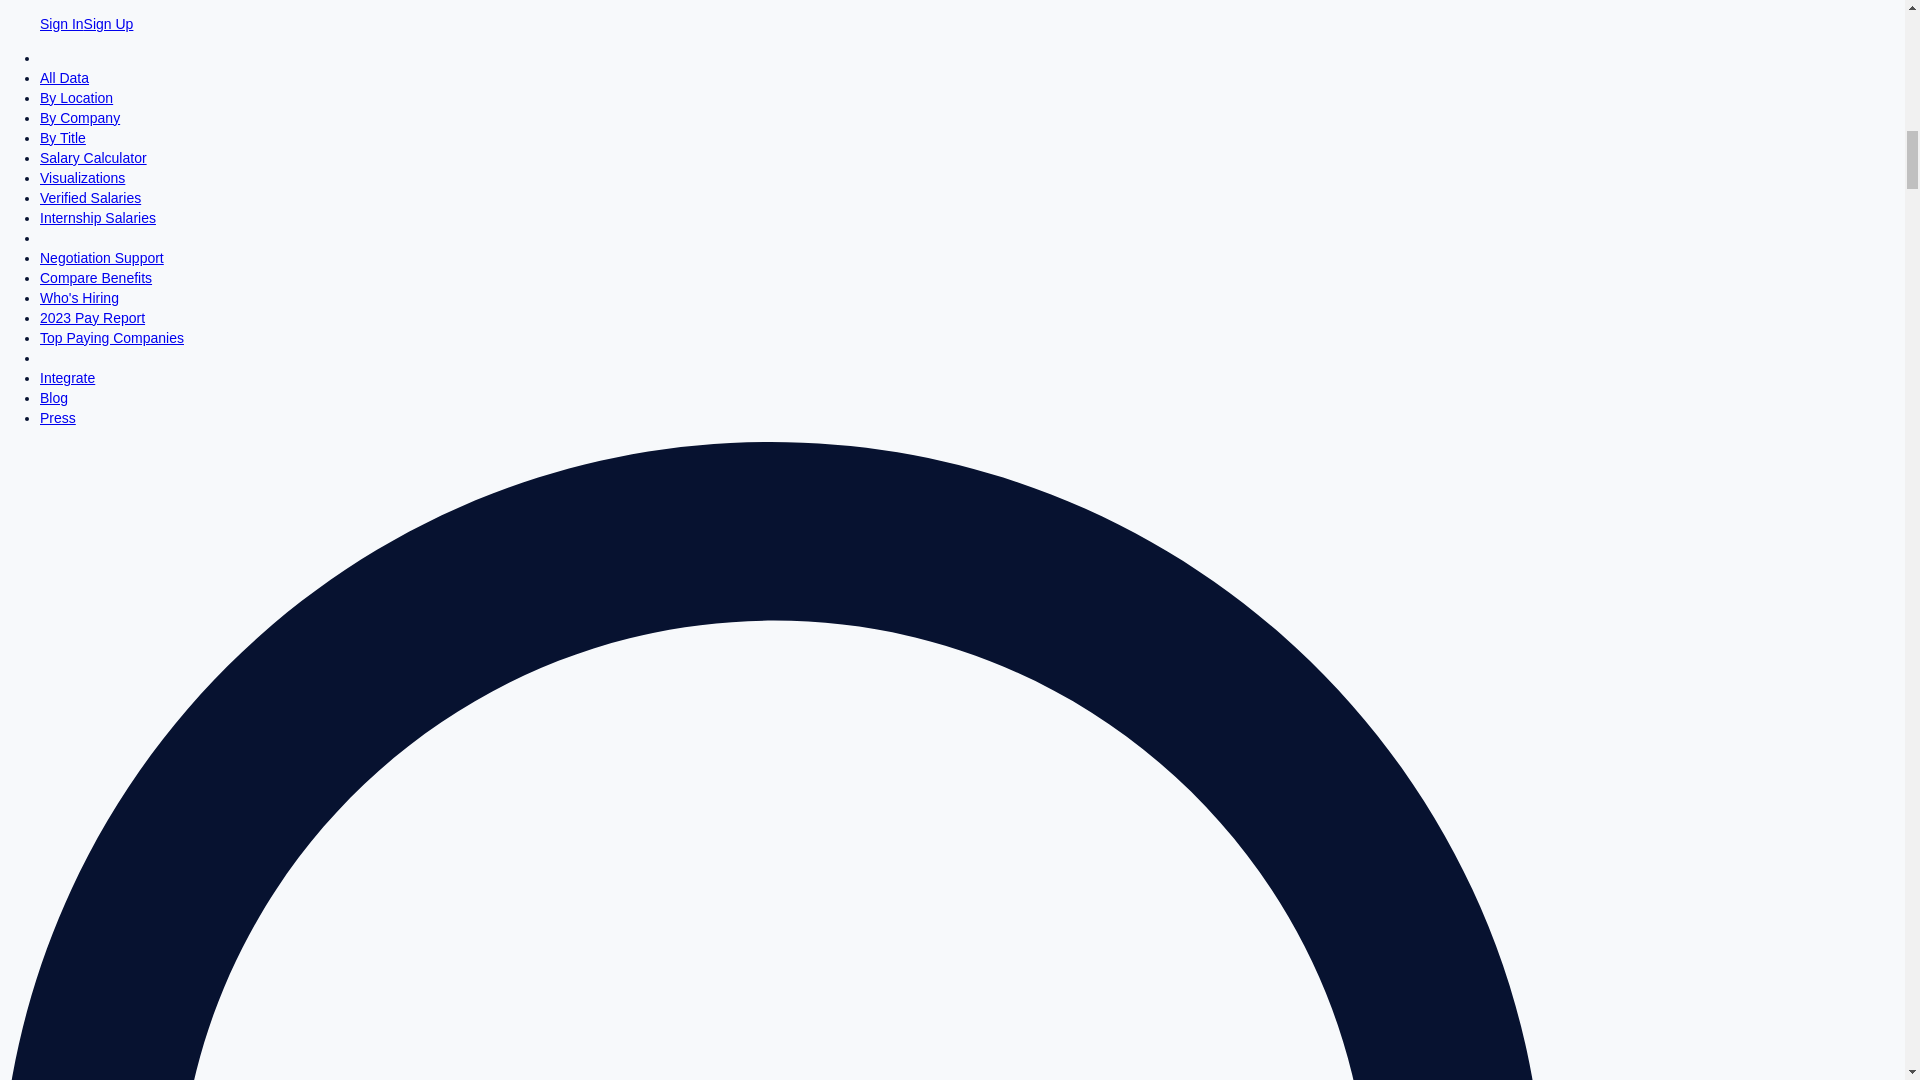  Describe the element at coordinates (62, 24) in the screenshot. I see `Sign In` at that location.